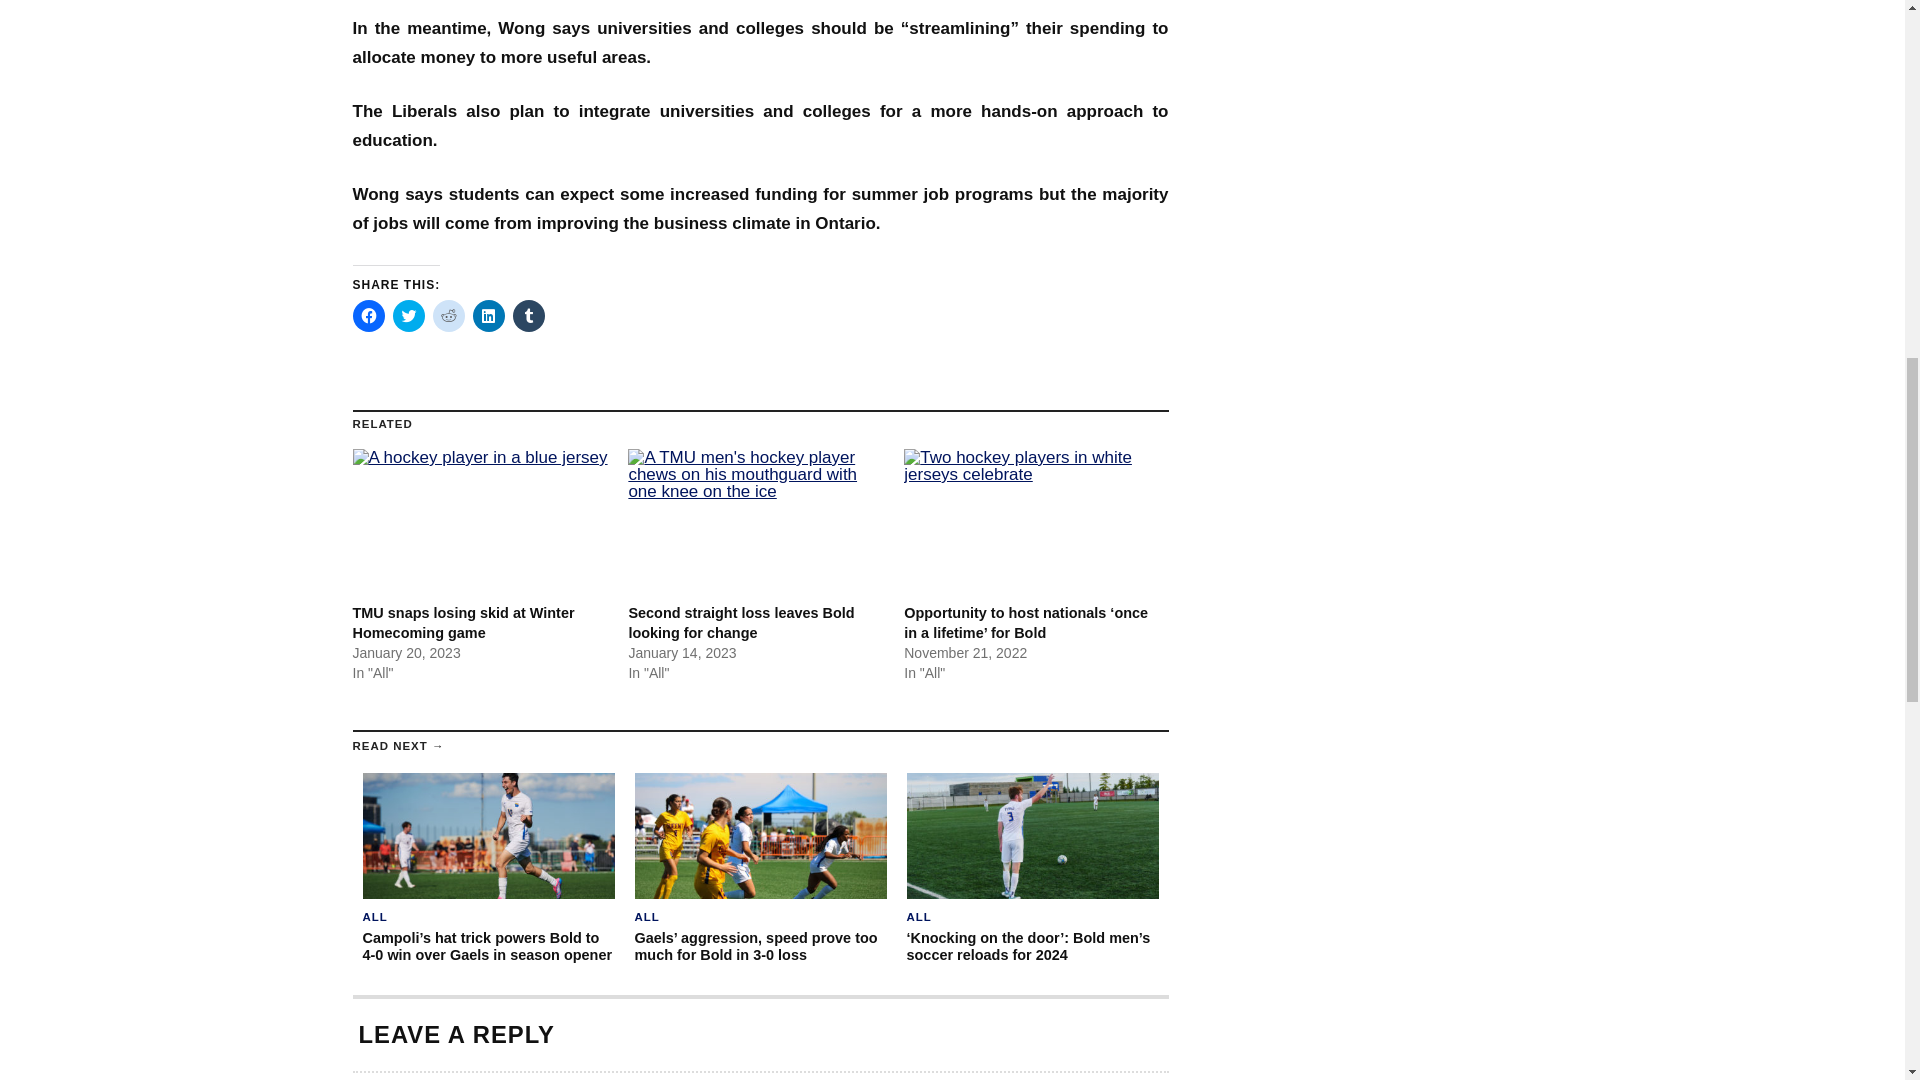 The height and width of the screenshot is (1080, 1920). Describe the element at coordinates (488, 316) in the screenshot. I see `Click to share on LinkedIn` at that location.